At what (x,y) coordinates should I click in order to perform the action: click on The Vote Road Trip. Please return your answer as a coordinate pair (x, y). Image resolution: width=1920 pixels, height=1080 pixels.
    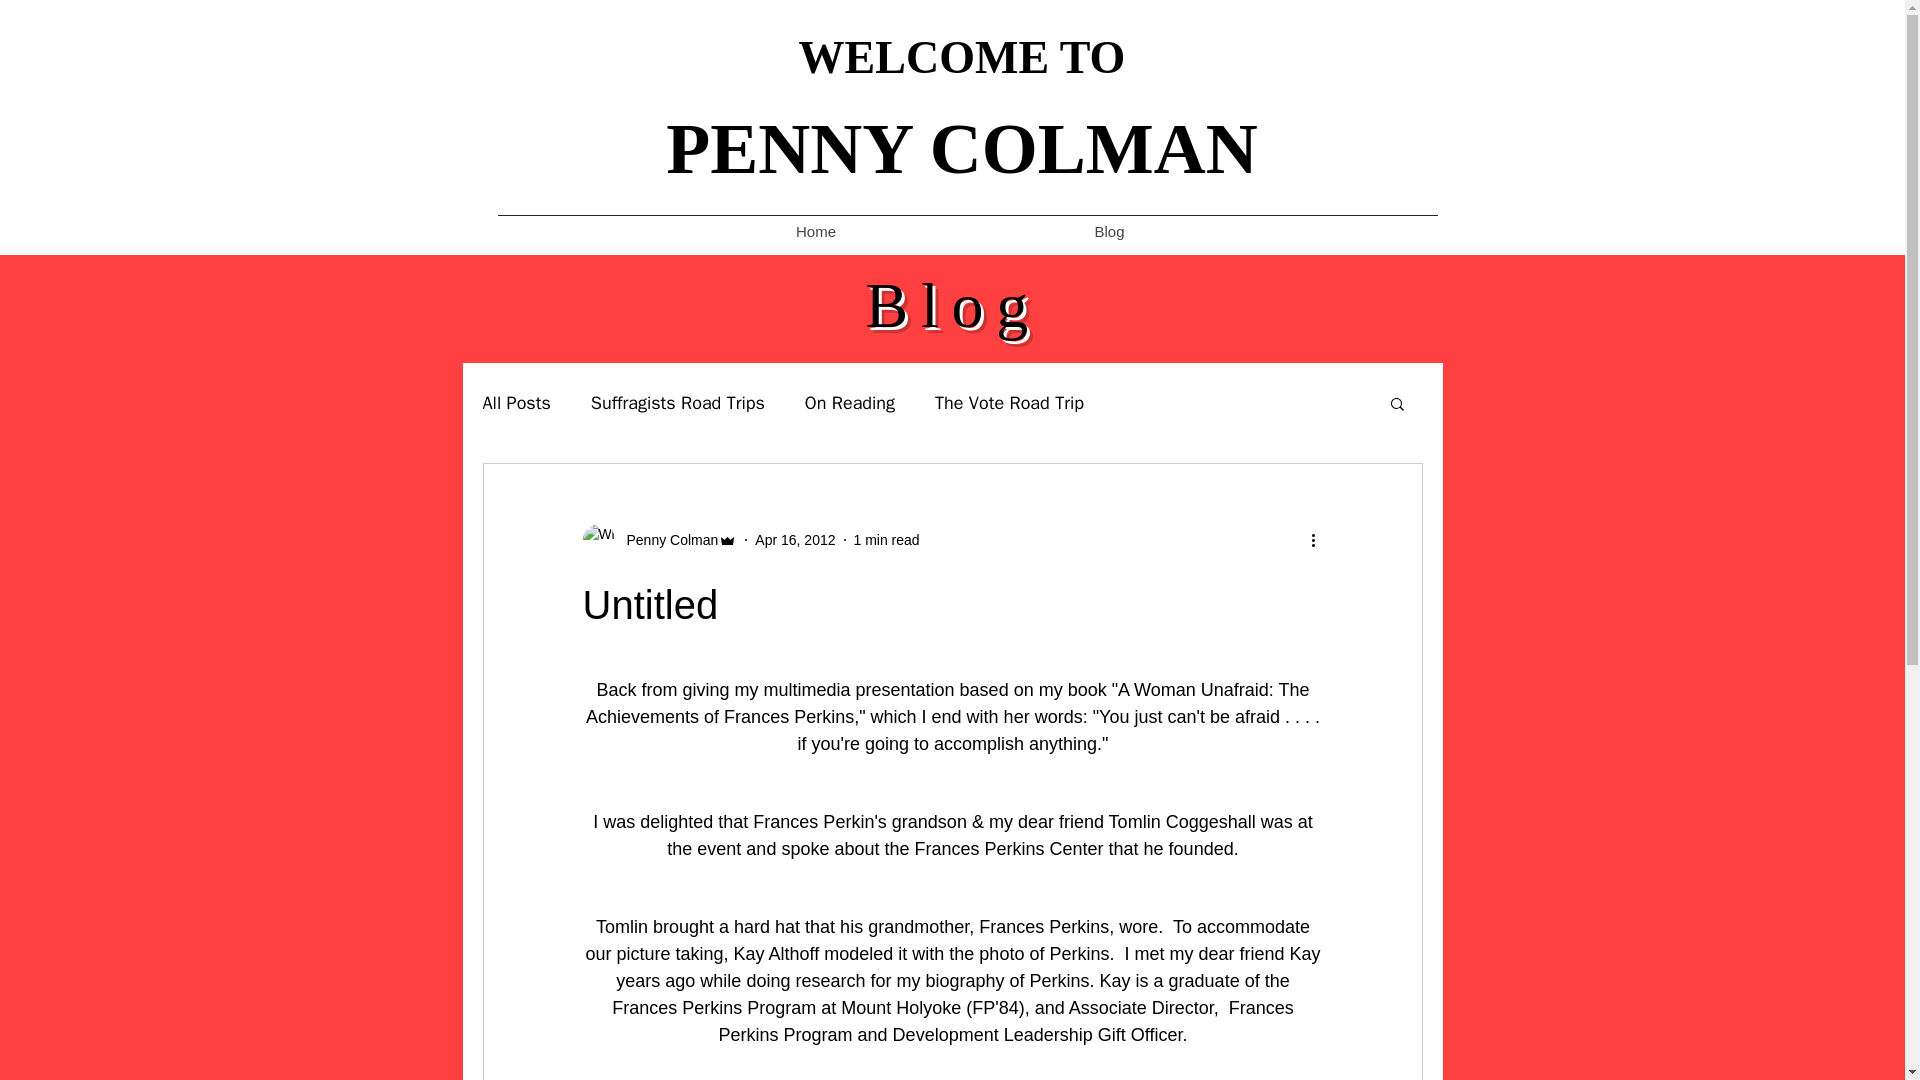
    Looking at the image, I should click on (1010, 402).